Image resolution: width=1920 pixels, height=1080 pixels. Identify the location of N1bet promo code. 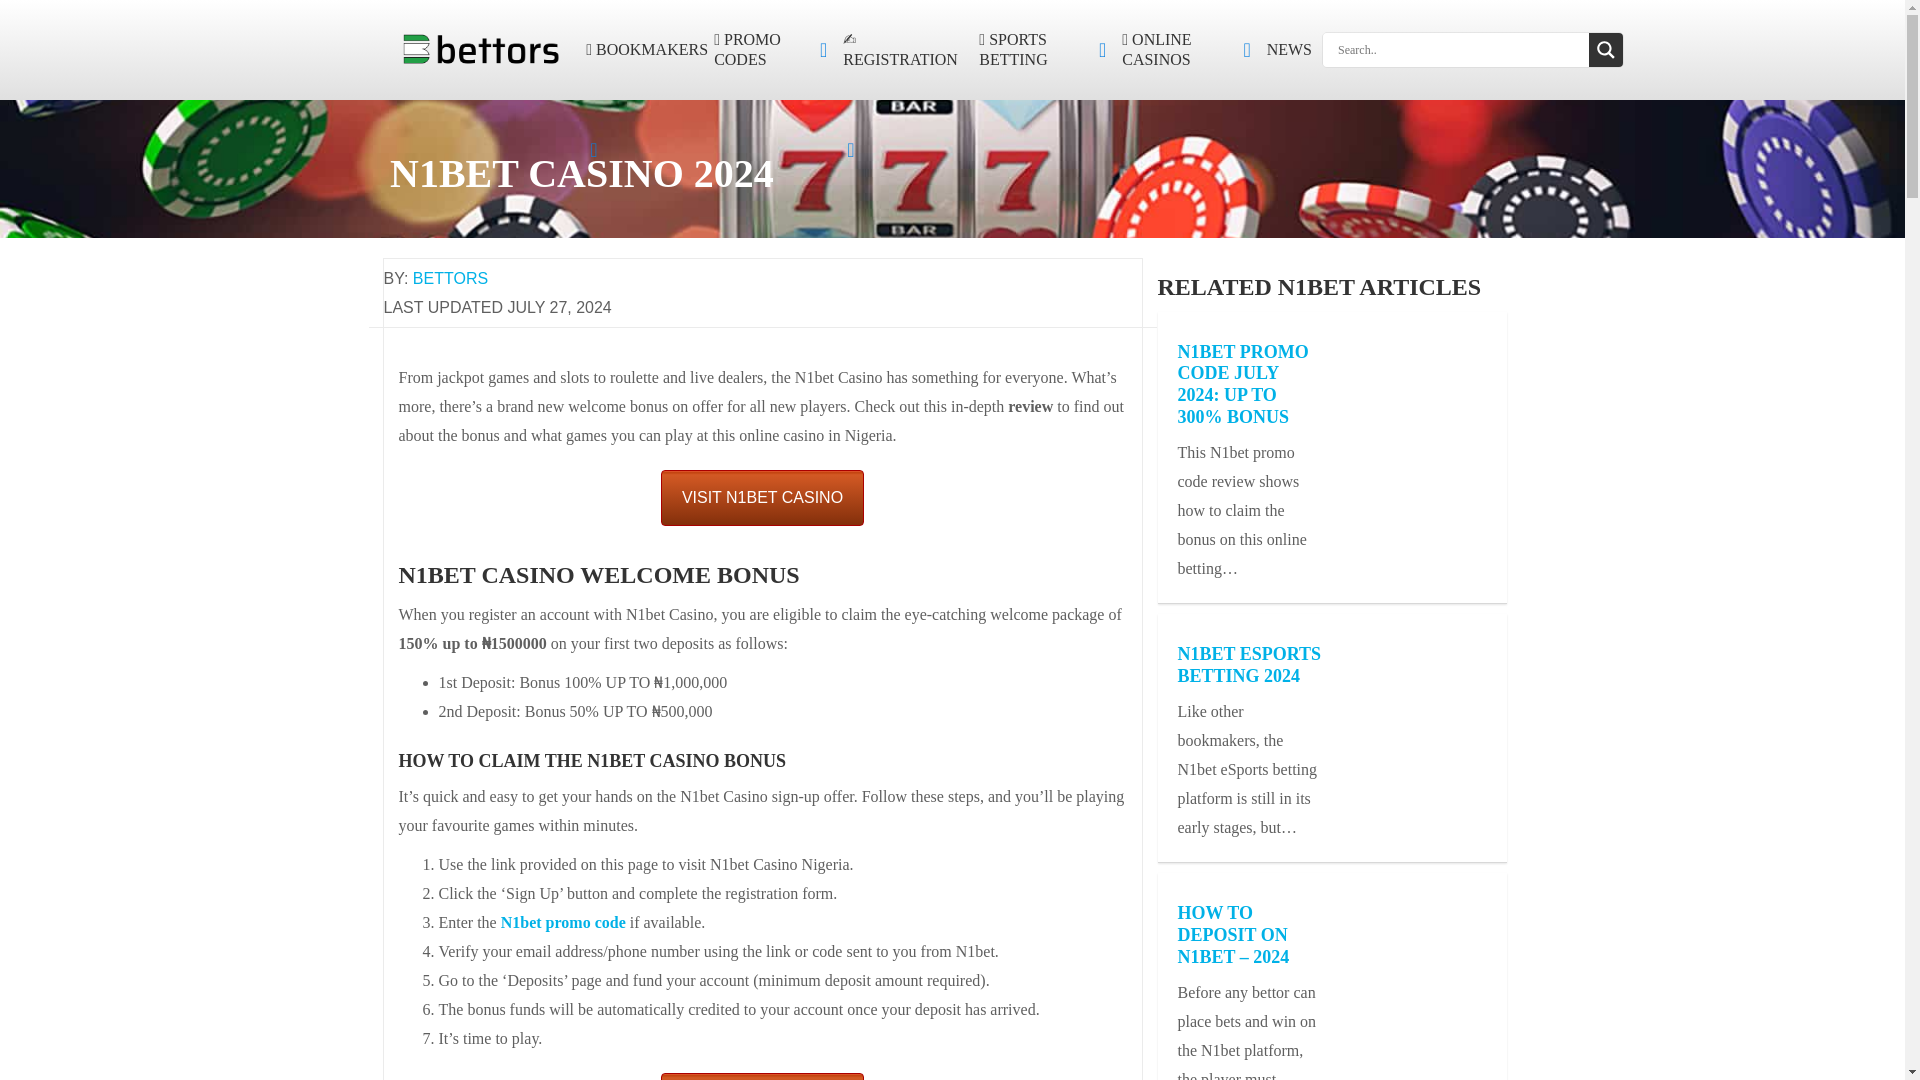
(563, 922).